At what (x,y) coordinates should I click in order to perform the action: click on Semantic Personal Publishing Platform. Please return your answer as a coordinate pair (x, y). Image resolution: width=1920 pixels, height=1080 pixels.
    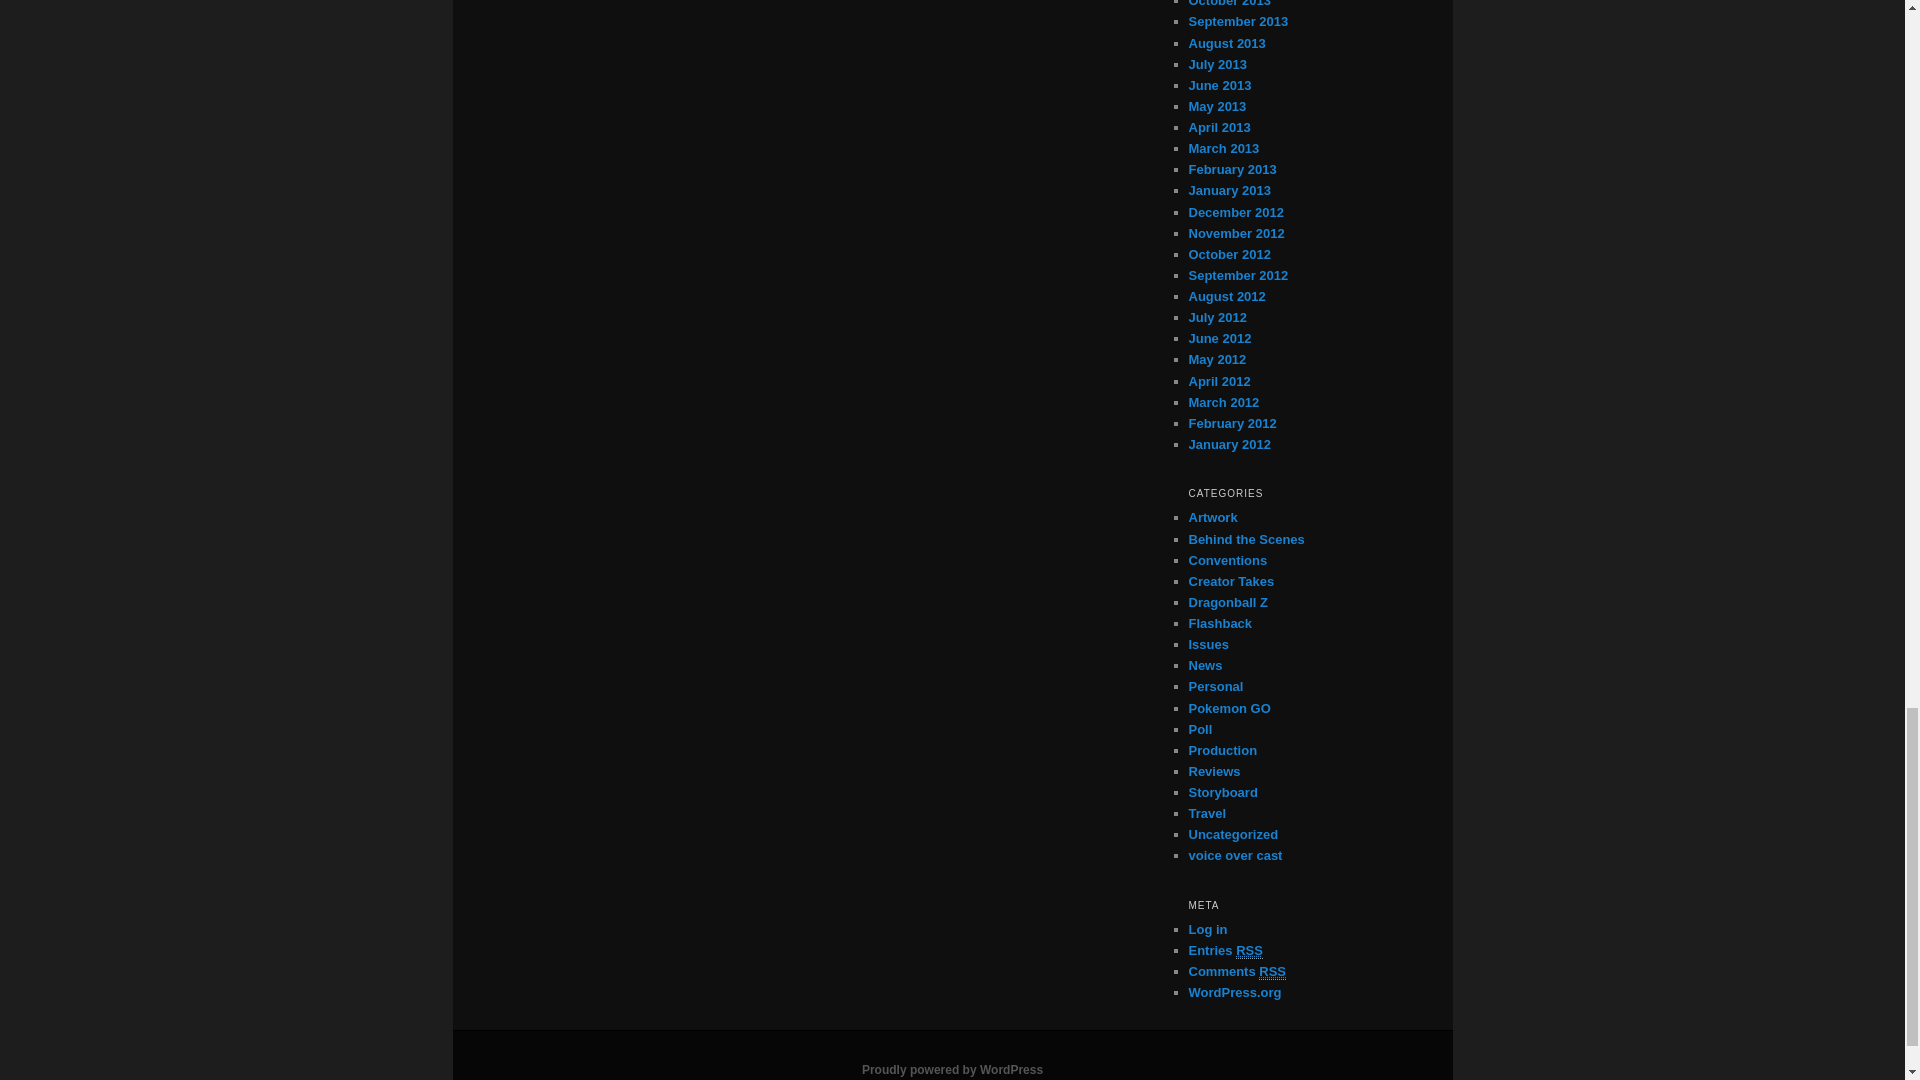
    Looking at the image, I should click on (952, 1069).